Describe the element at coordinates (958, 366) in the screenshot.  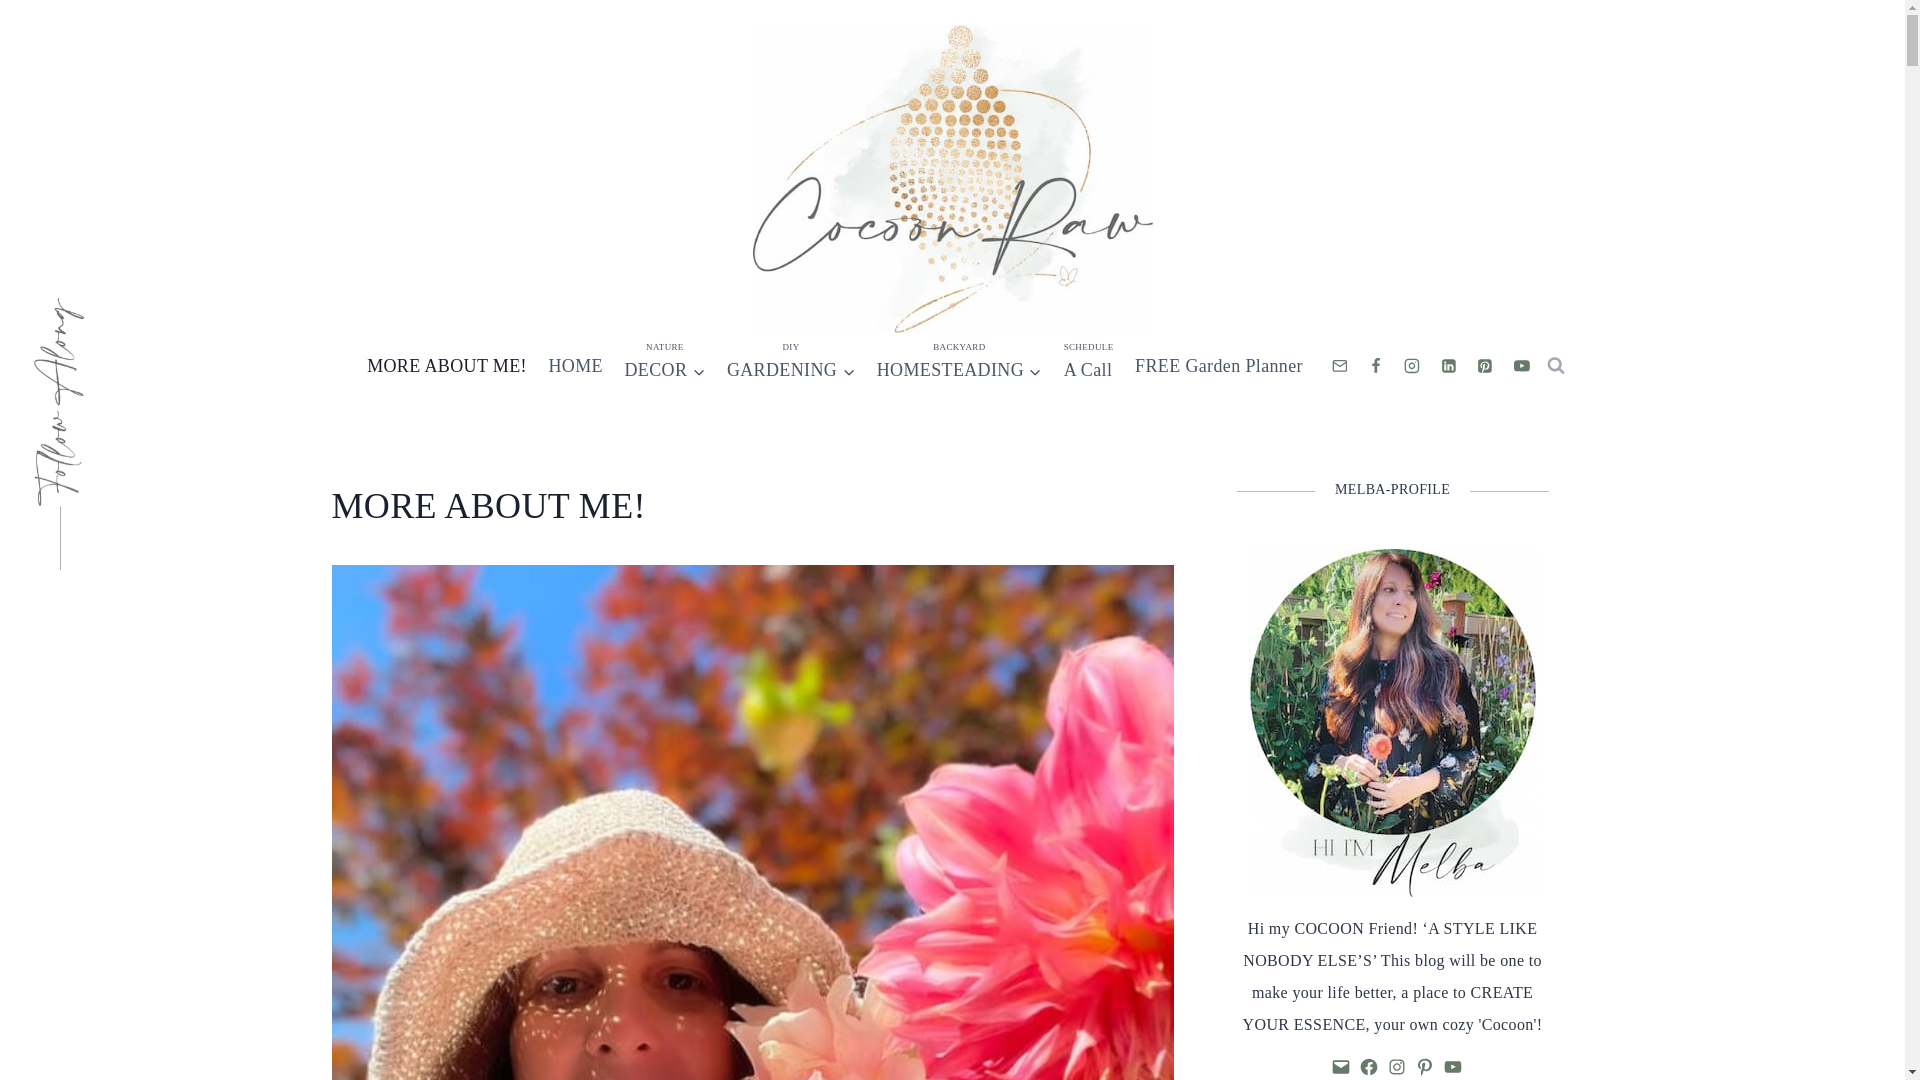
I see `HOMESTEADING` at that location.